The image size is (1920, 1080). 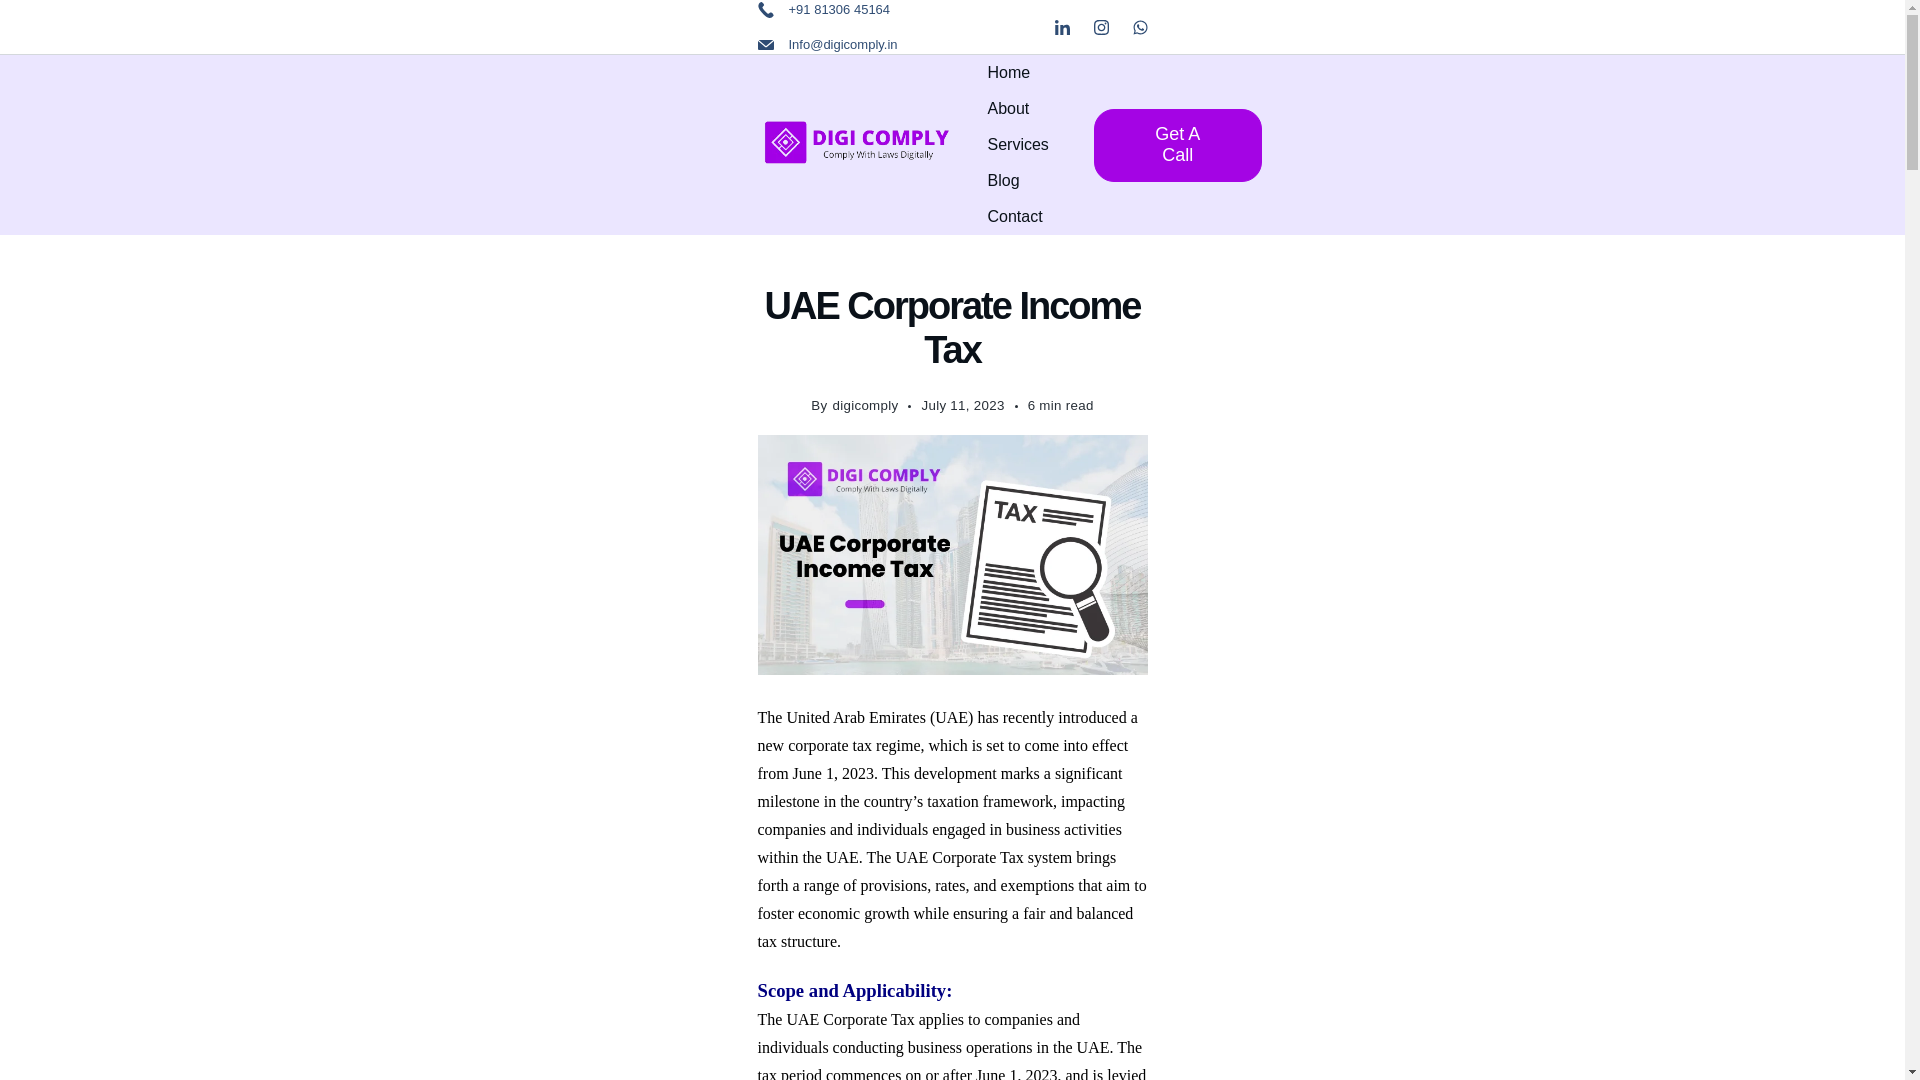 I want to click on Home, so click(x=1008, y=72).